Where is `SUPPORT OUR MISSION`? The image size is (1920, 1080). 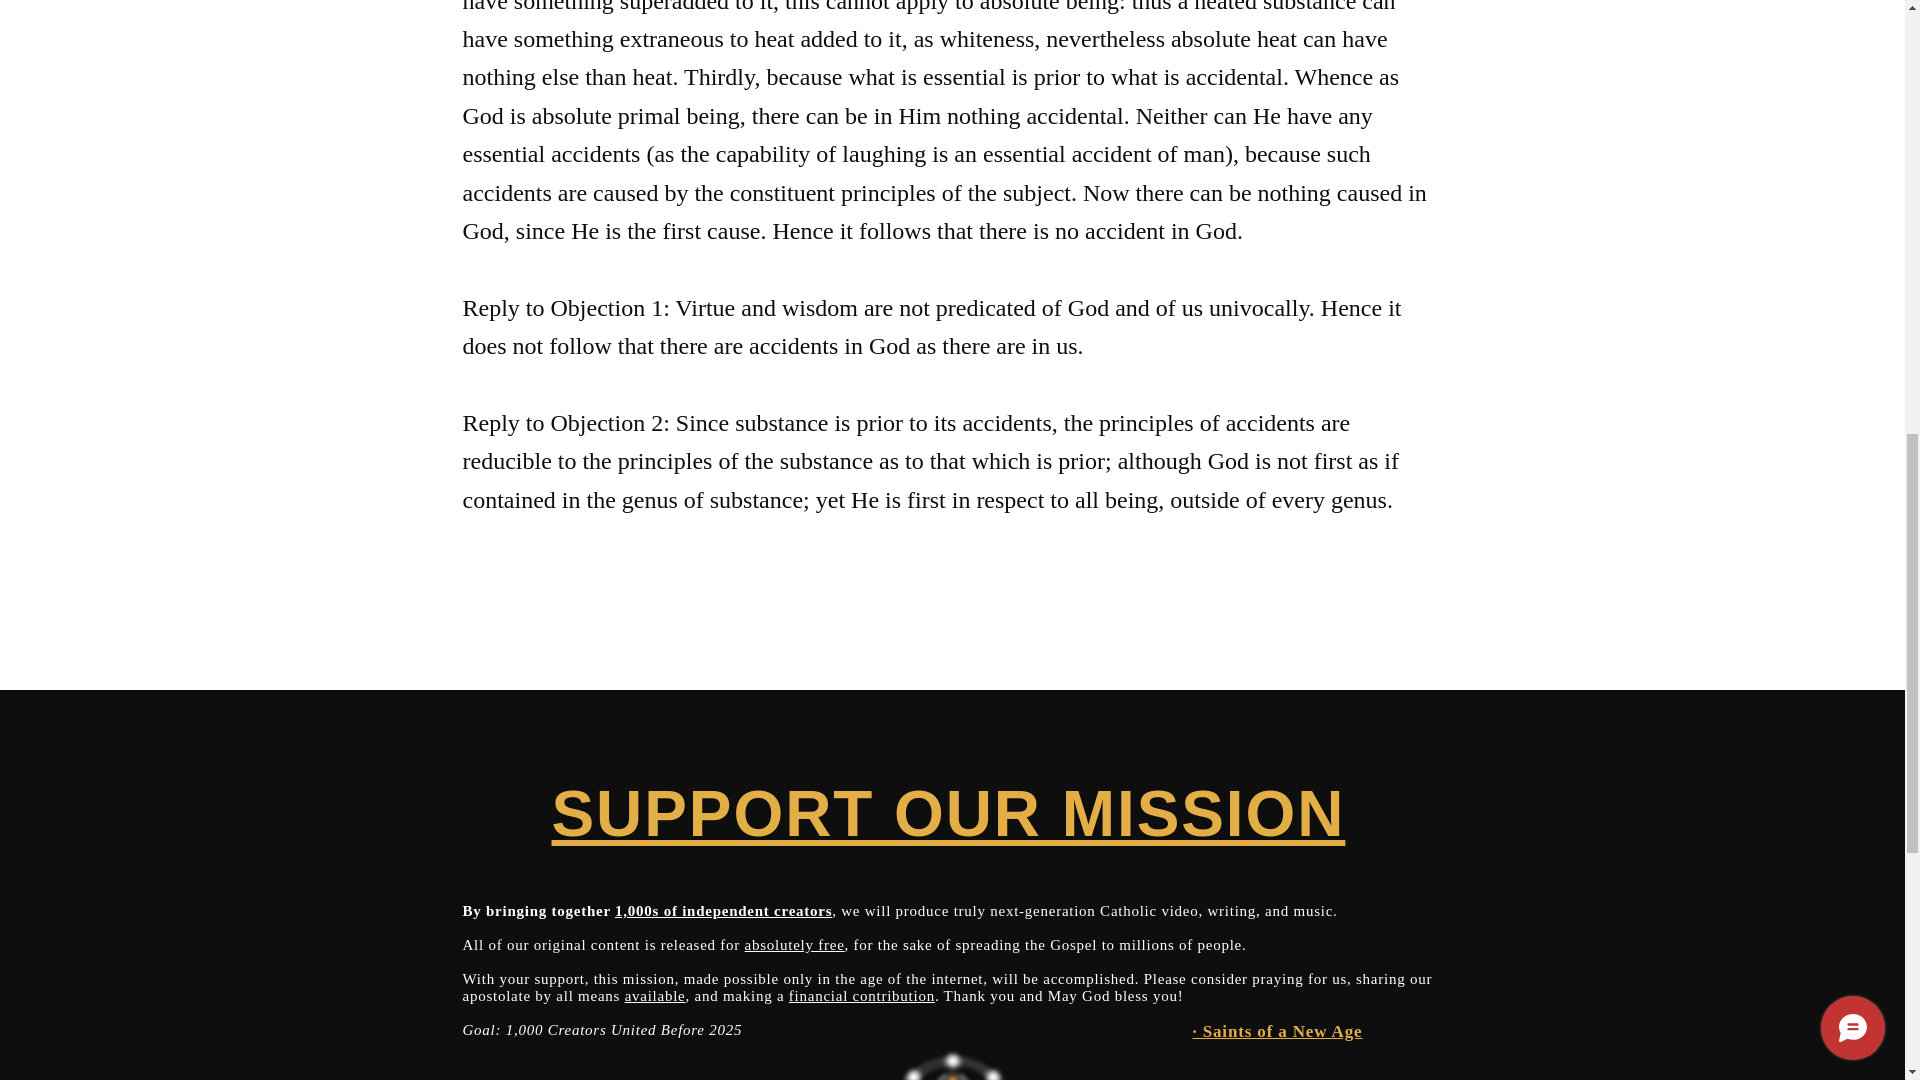 SUPPORT OUR MISSION is located at coordinates (948, 813).